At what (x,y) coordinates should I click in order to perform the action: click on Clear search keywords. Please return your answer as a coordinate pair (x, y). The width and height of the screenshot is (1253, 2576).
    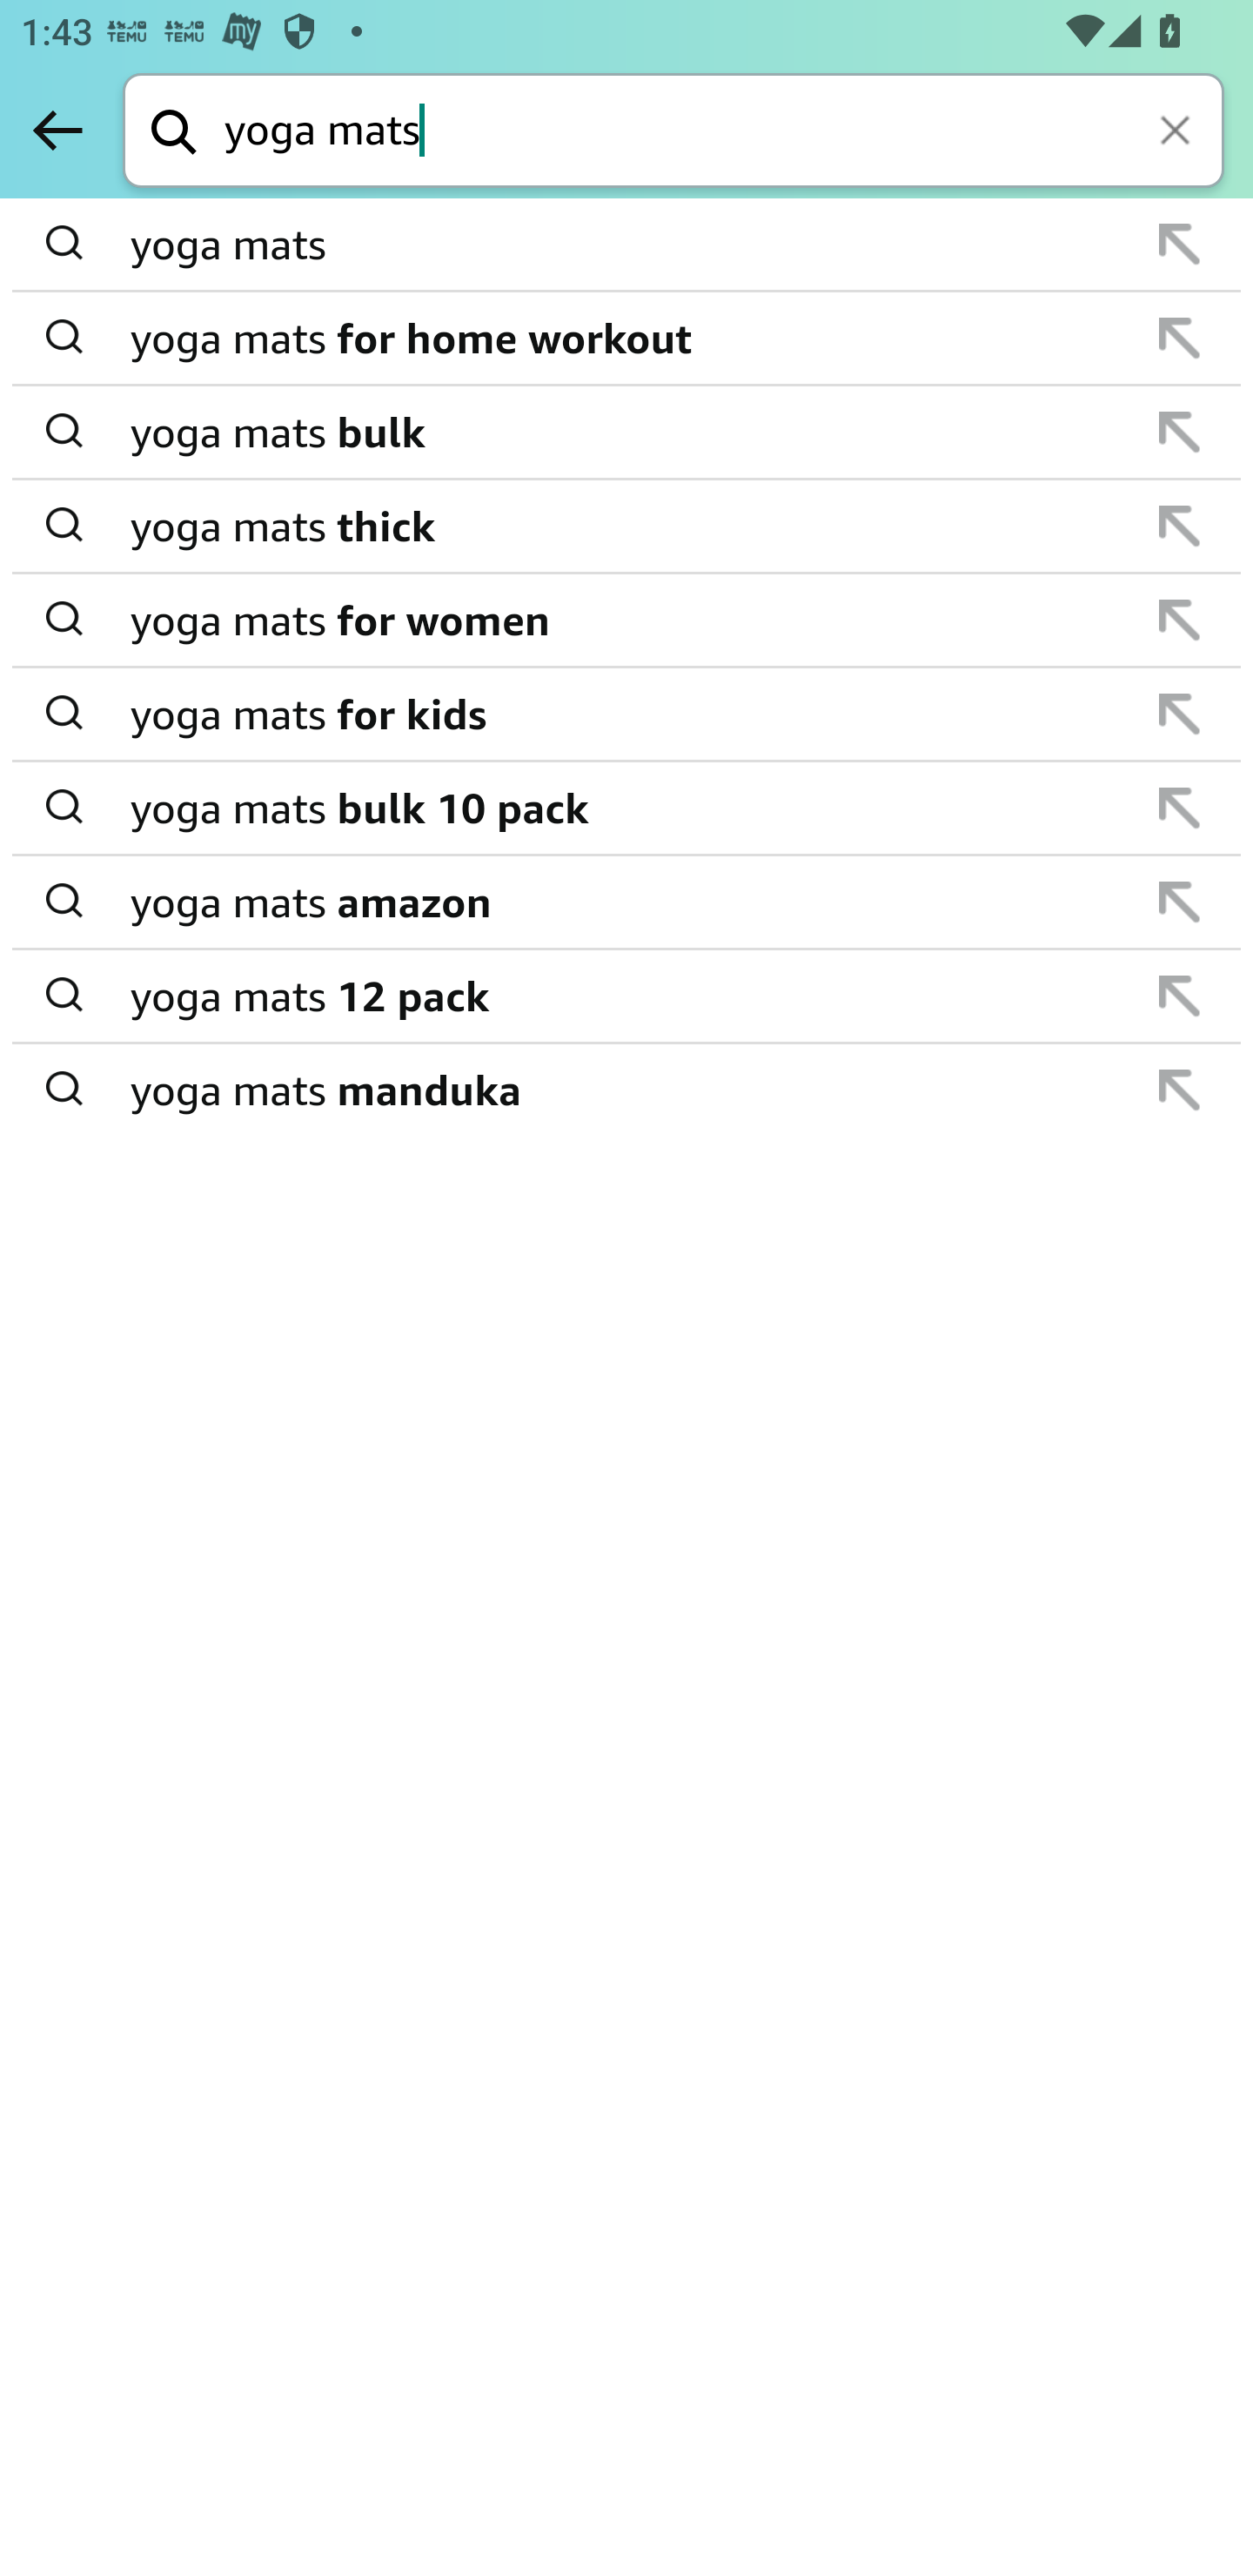
    Looking at the image, I should click on (1178, 132).